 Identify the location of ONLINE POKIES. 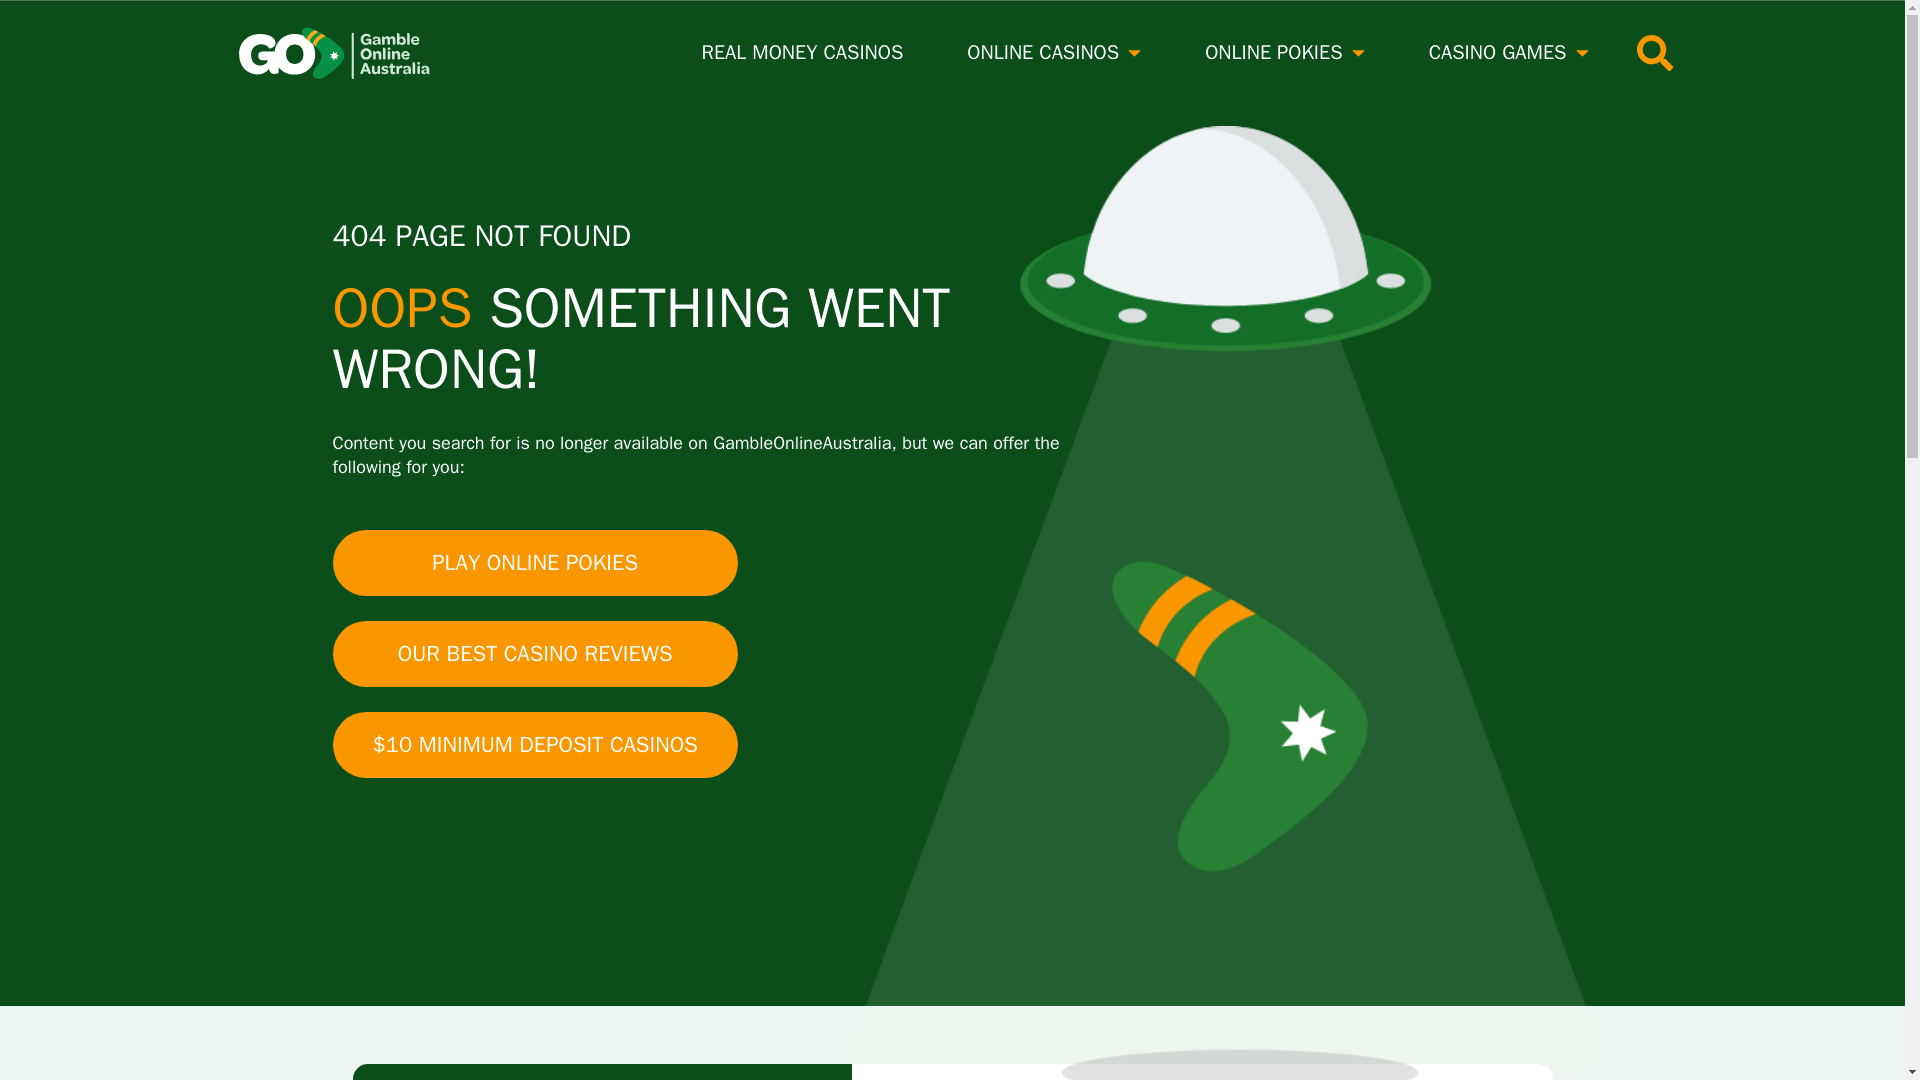
(1274, 52).